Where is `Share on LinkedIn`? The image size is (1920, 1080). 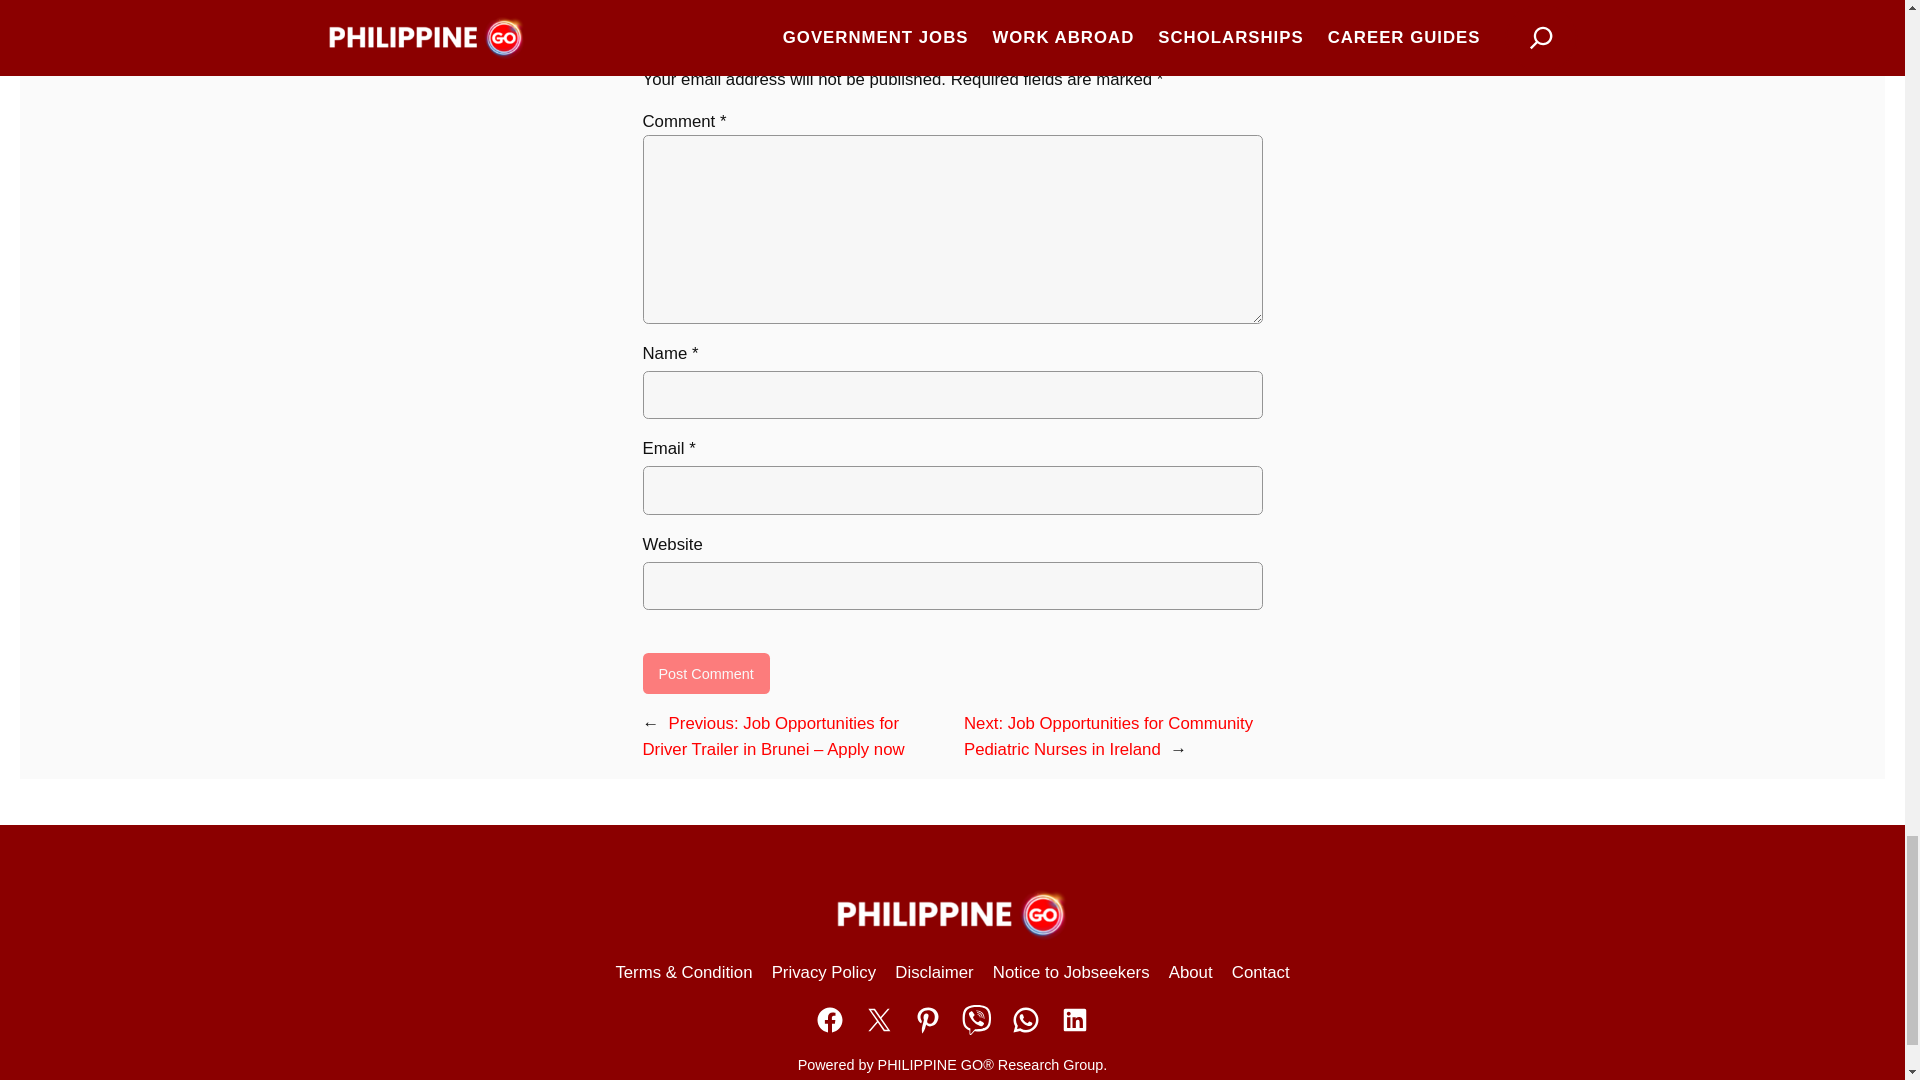 Share on LinkedIn is located at coordinates (1074, 1020).